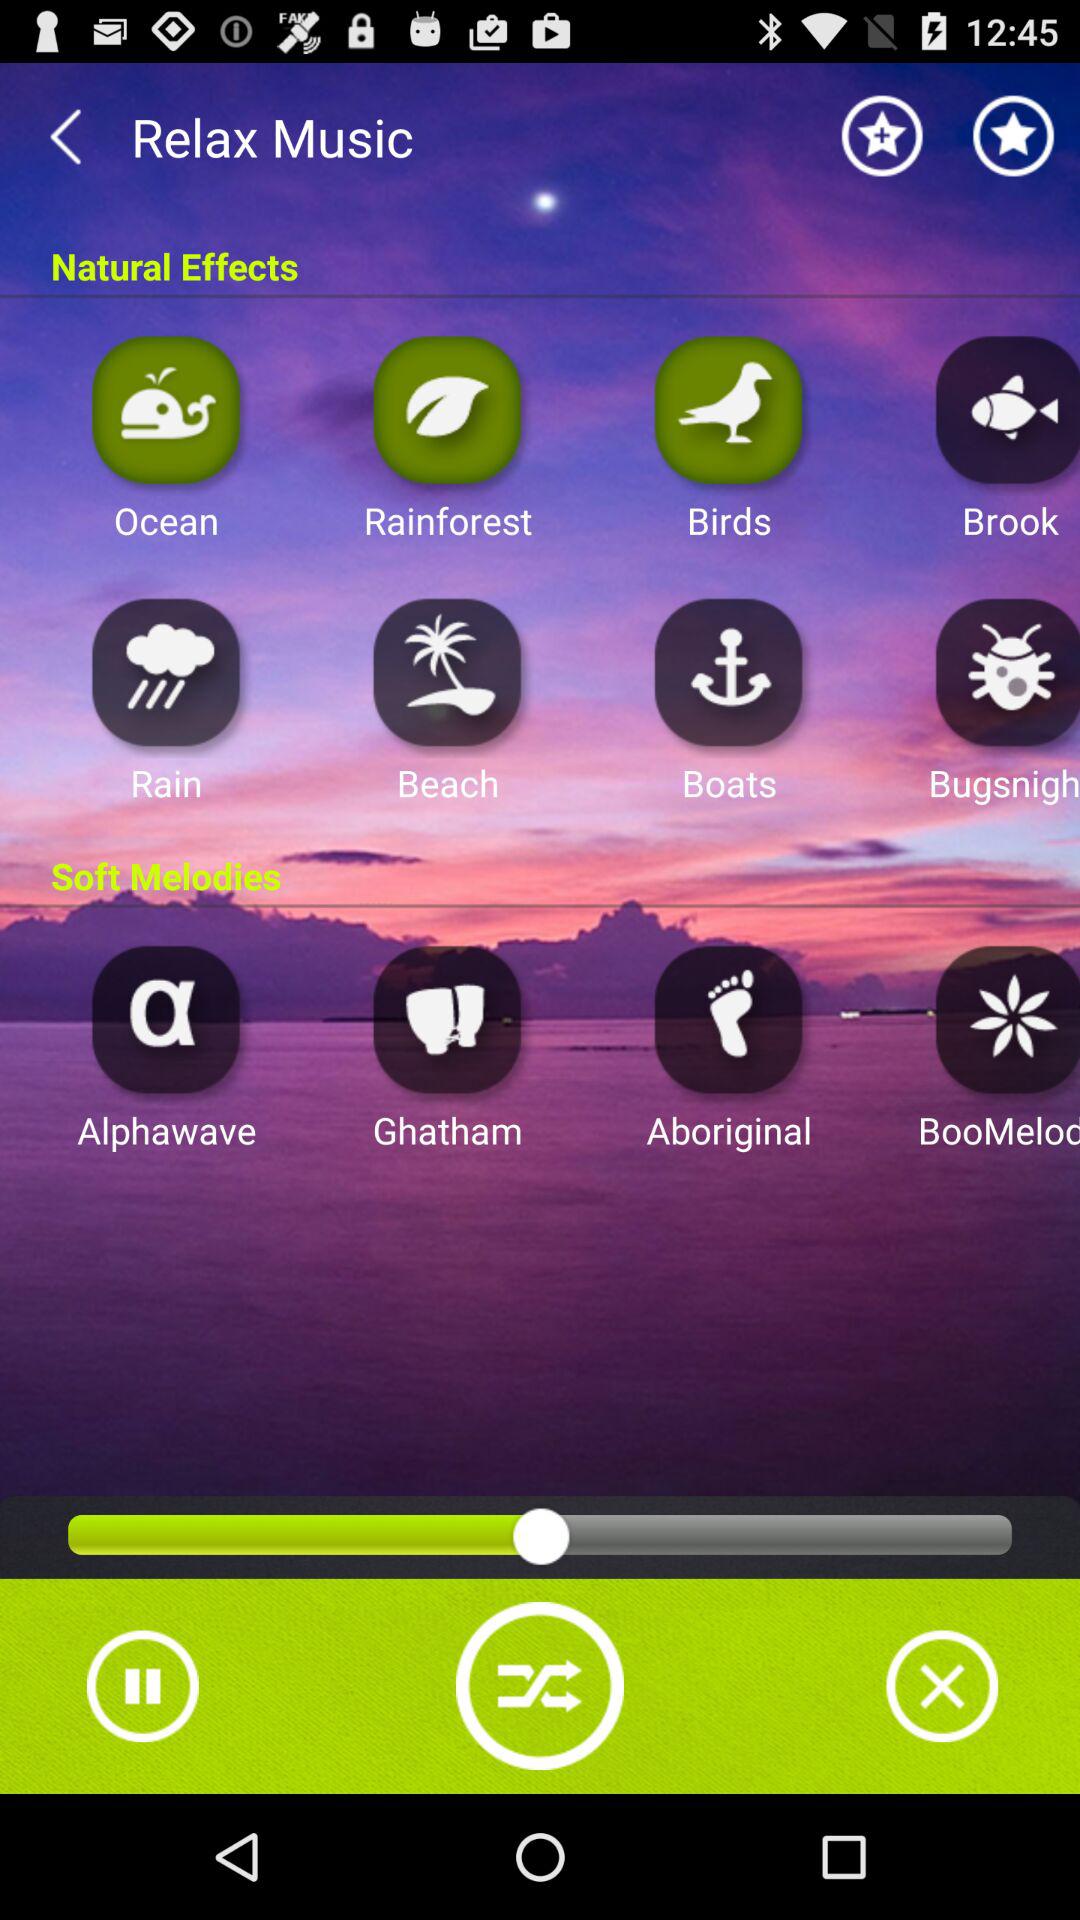 The image size is (1080, 1920). Describe the element at coordinates (1002, 408) in the screenshot. I see `brook application` at that location.